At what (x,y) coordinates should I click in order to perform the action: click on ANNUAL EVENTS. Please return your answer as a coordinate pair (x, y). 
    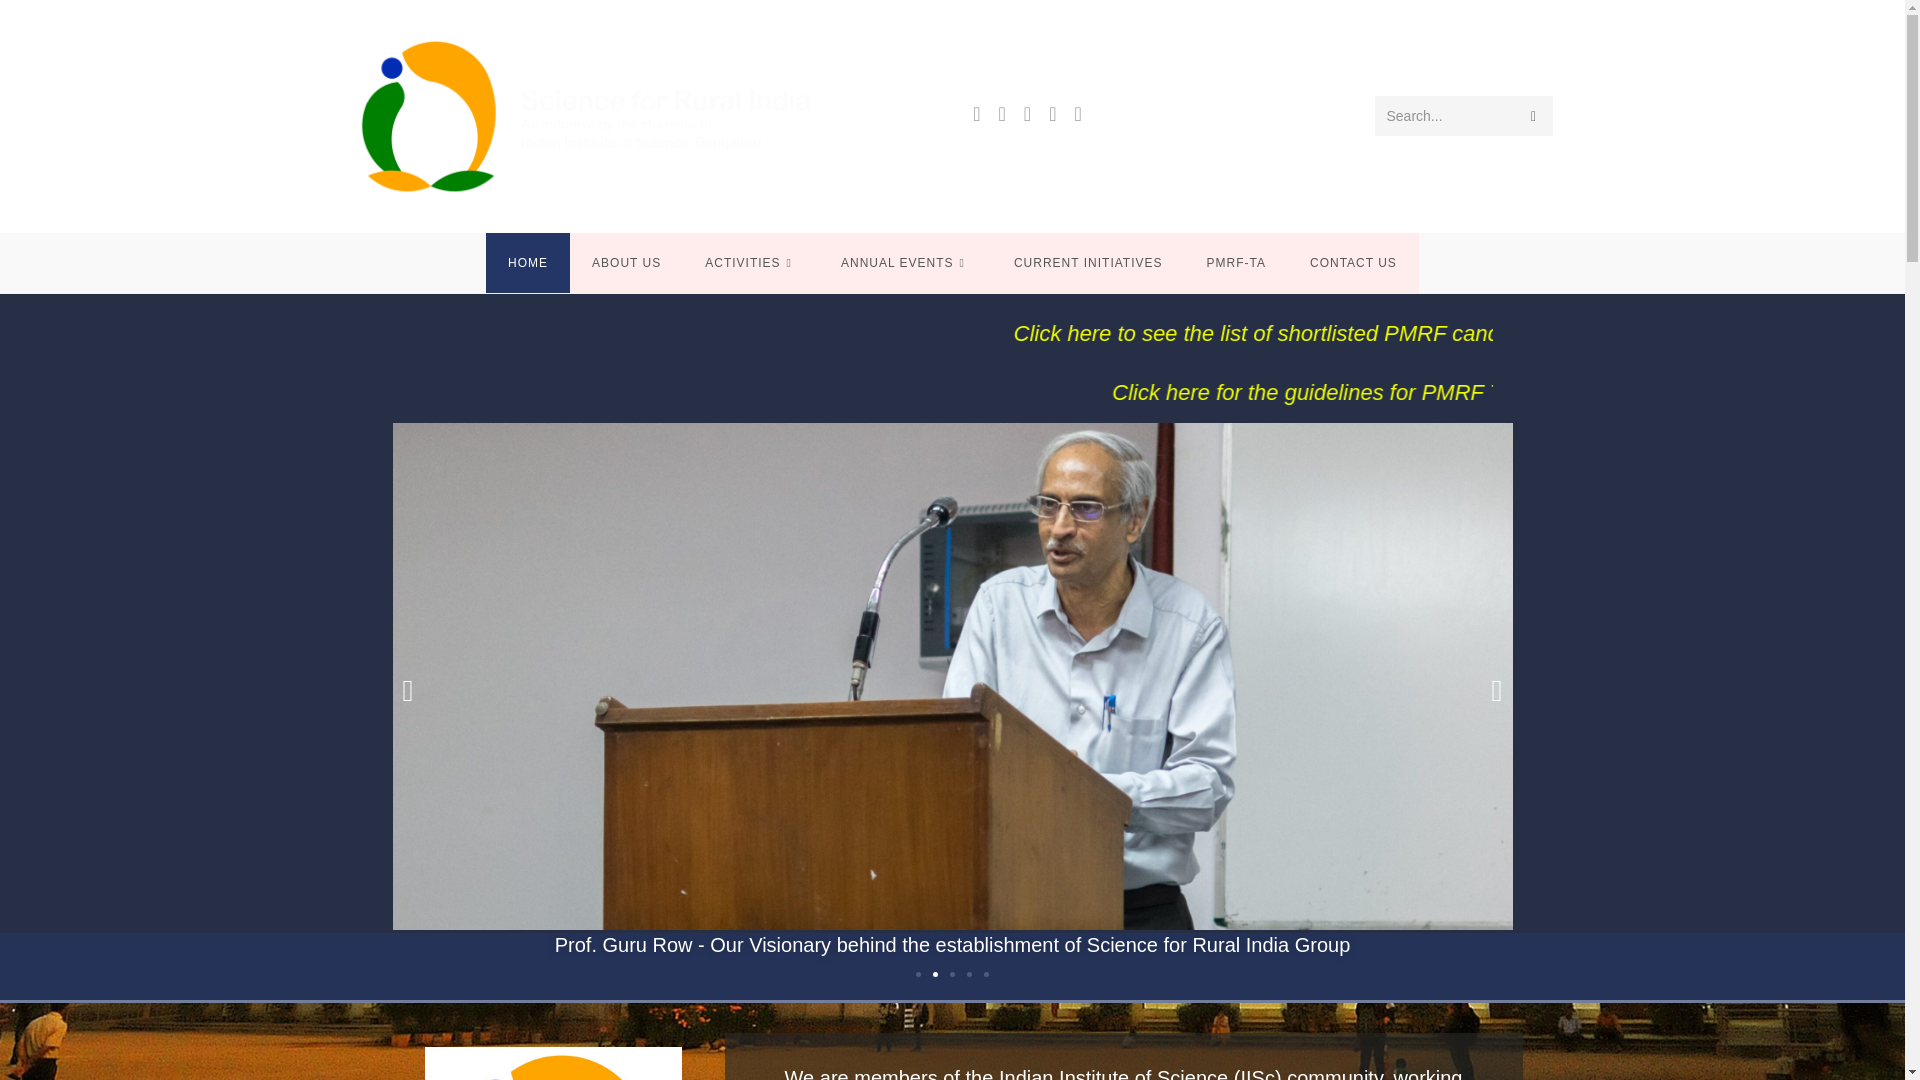
    Looking at the image, I should click on (906, 262).